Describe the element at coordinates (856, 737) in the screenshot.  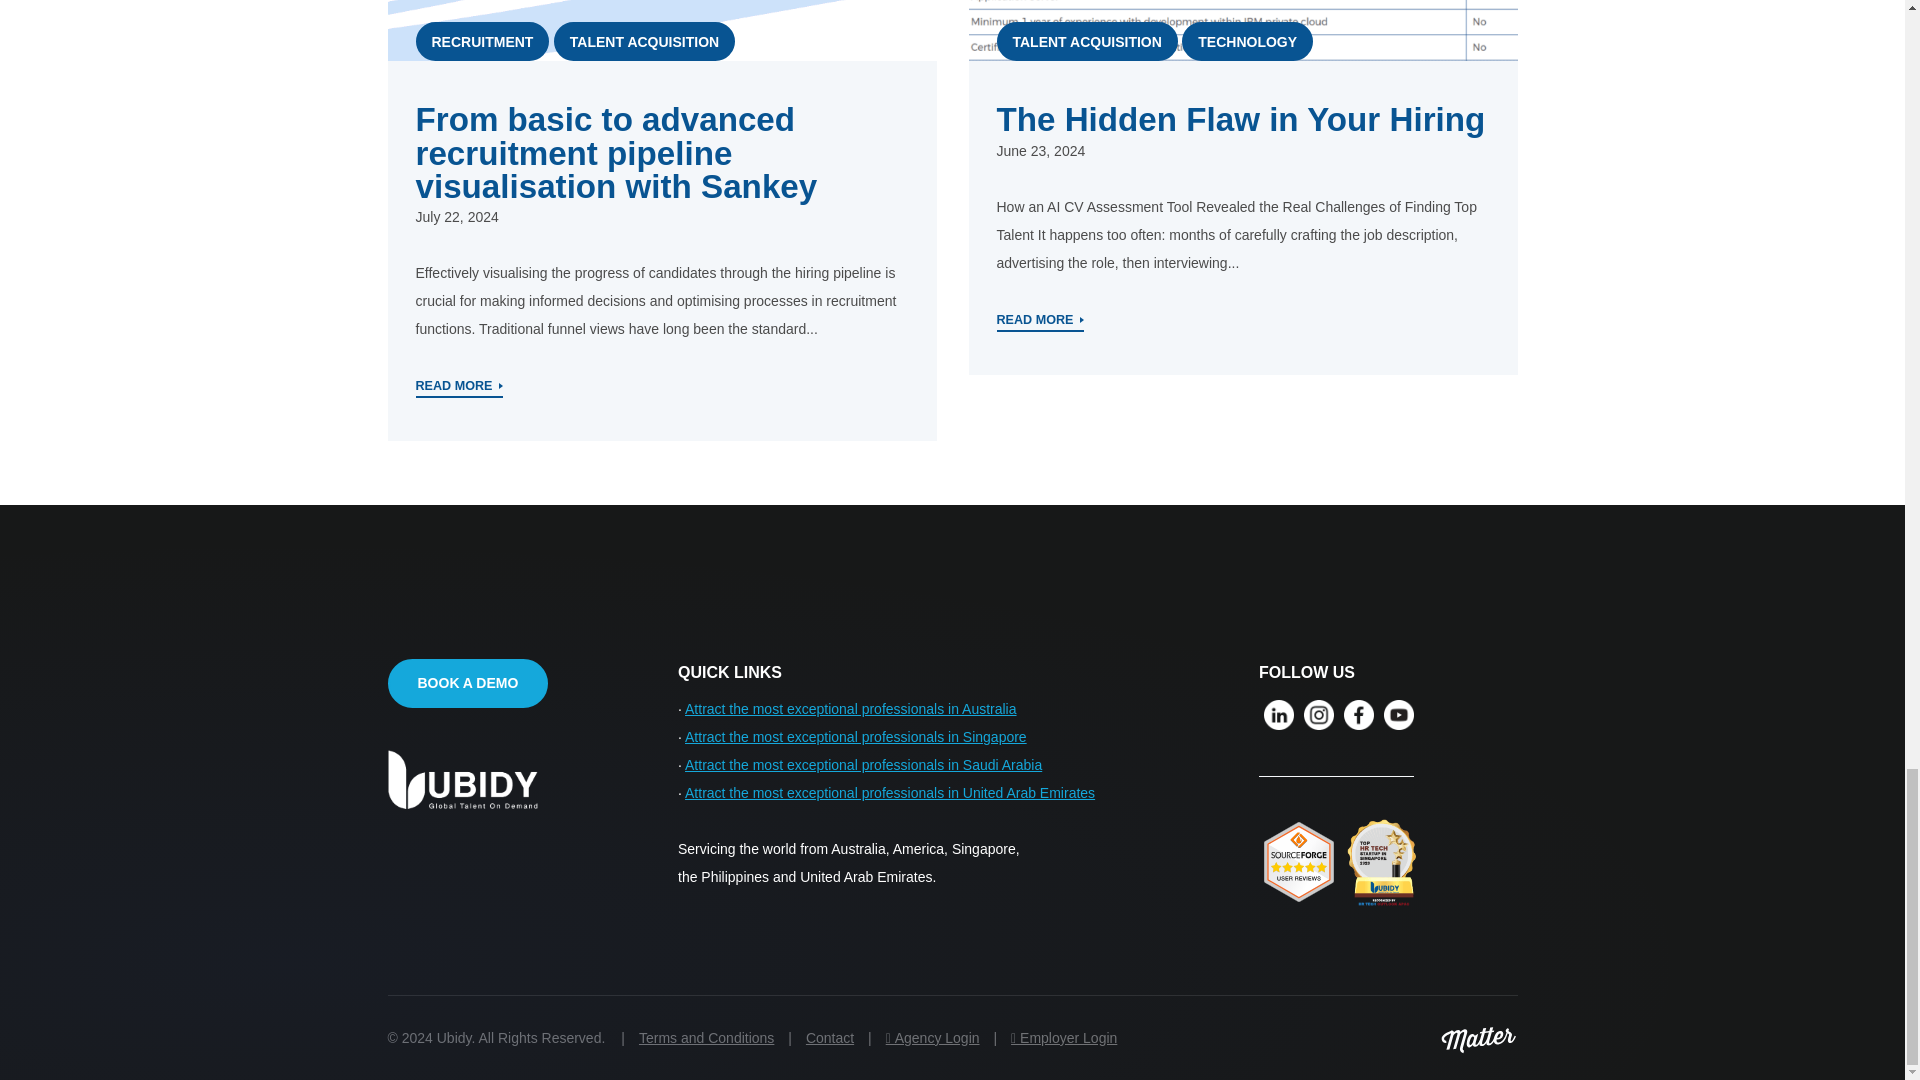
I see `Attract the most exceptional professionals in Singapore` at that location.